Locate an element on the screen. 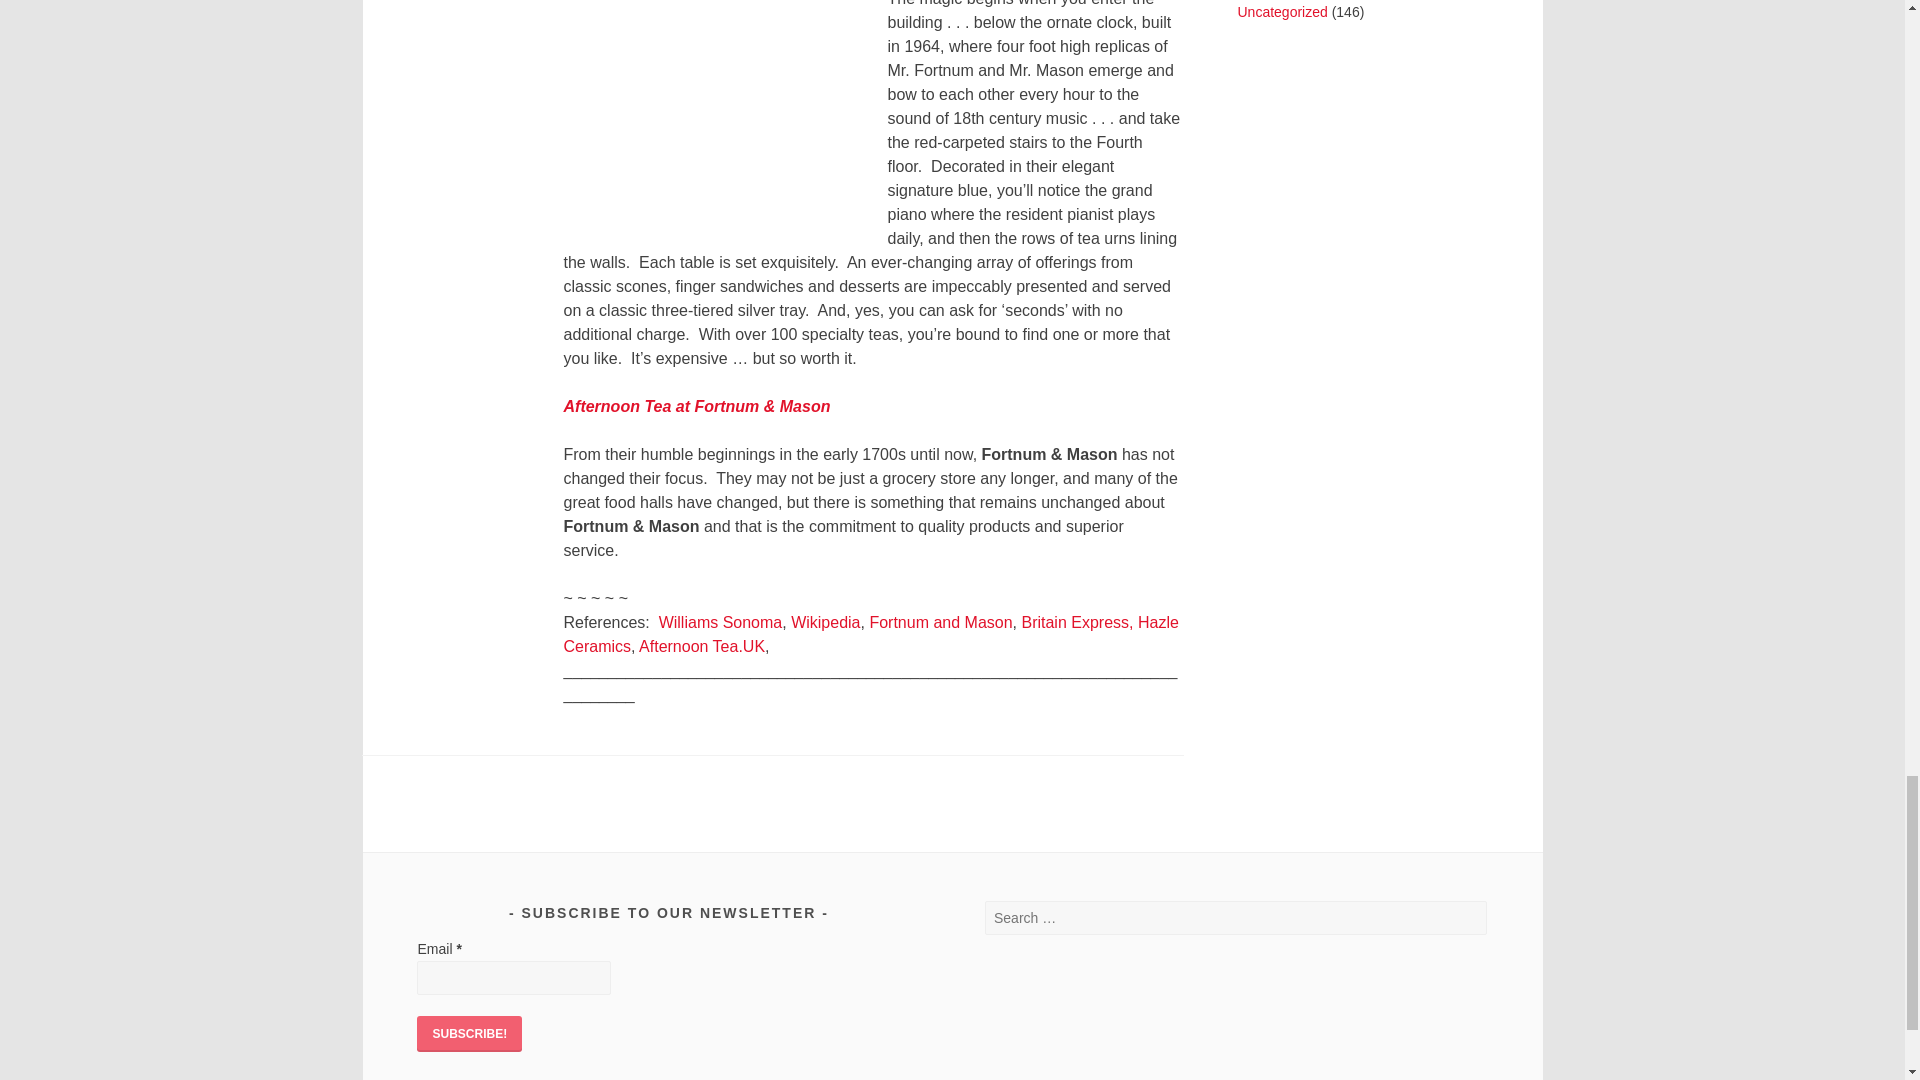  Fortnum and Mason is located at coordinates (940, 622).